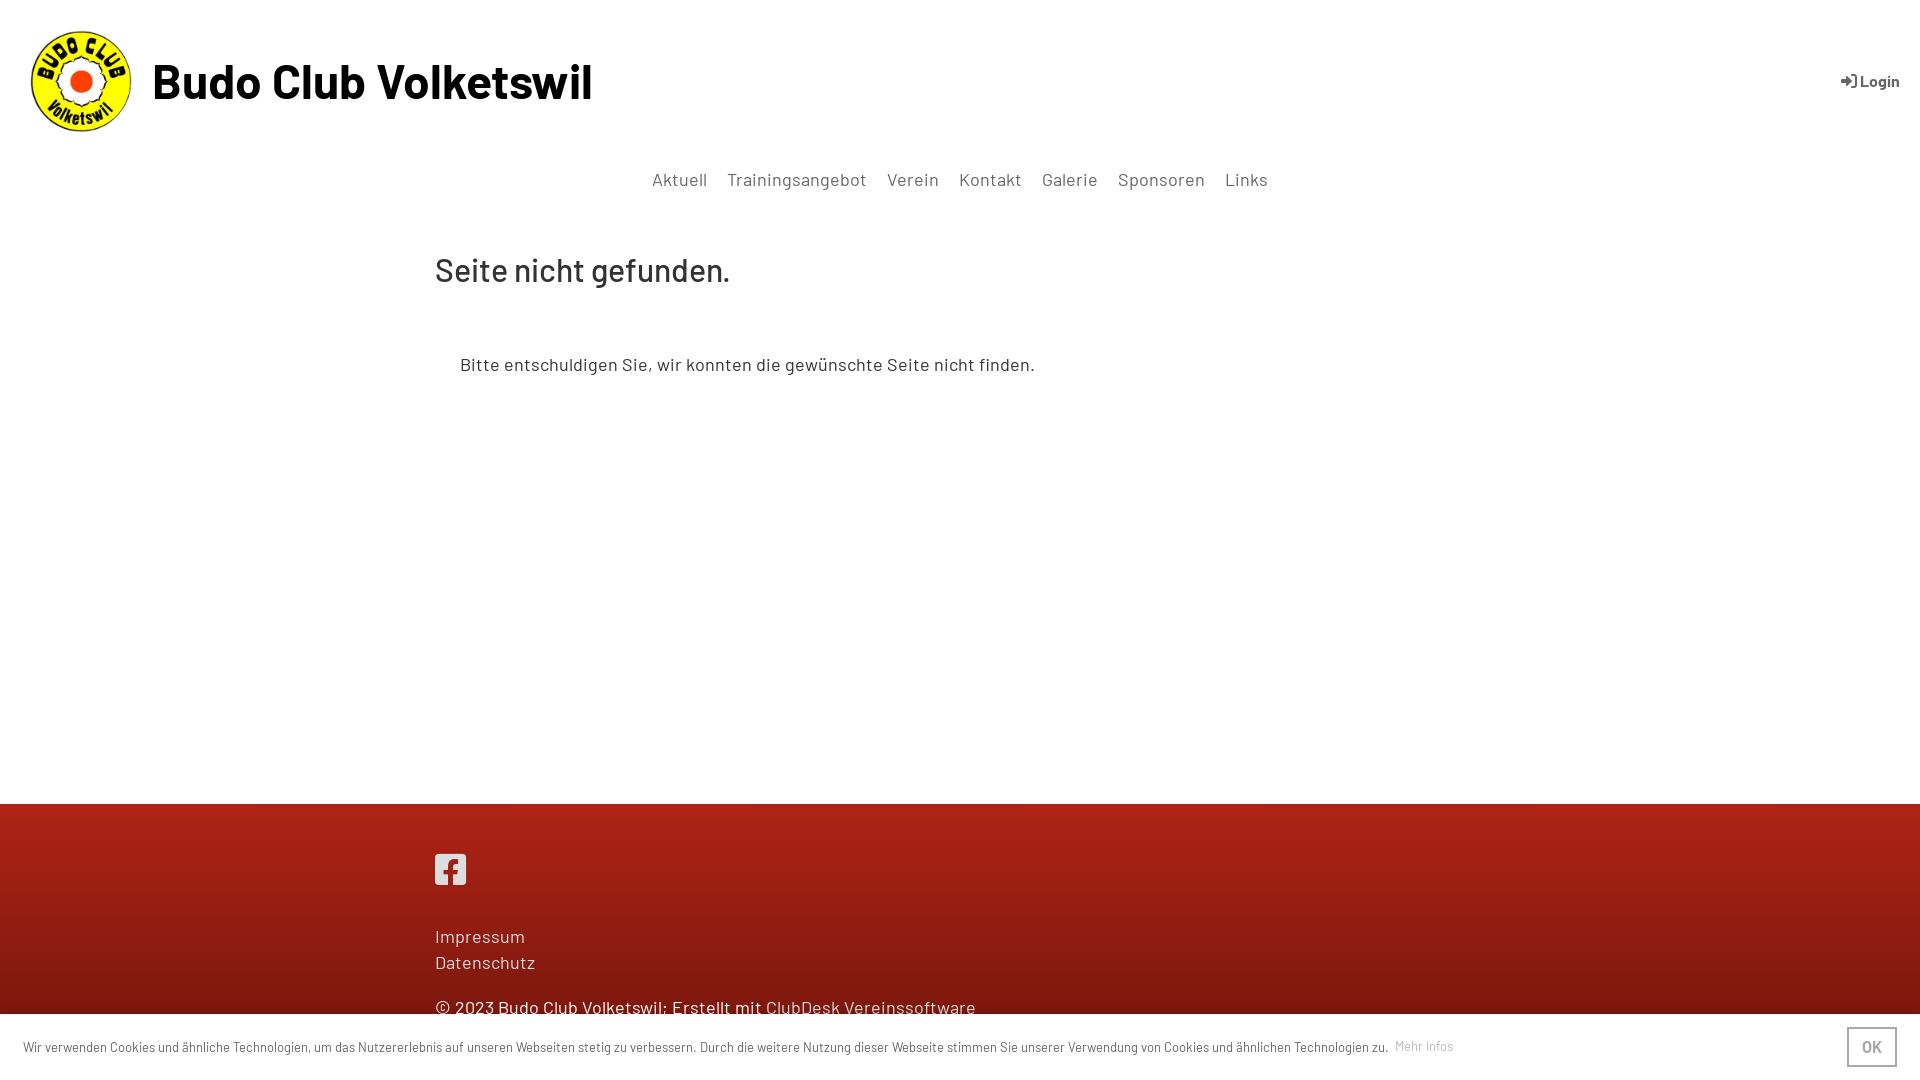 This screenshot has height=1080, width=1920. I want to click on Links, so click(1246, 180).